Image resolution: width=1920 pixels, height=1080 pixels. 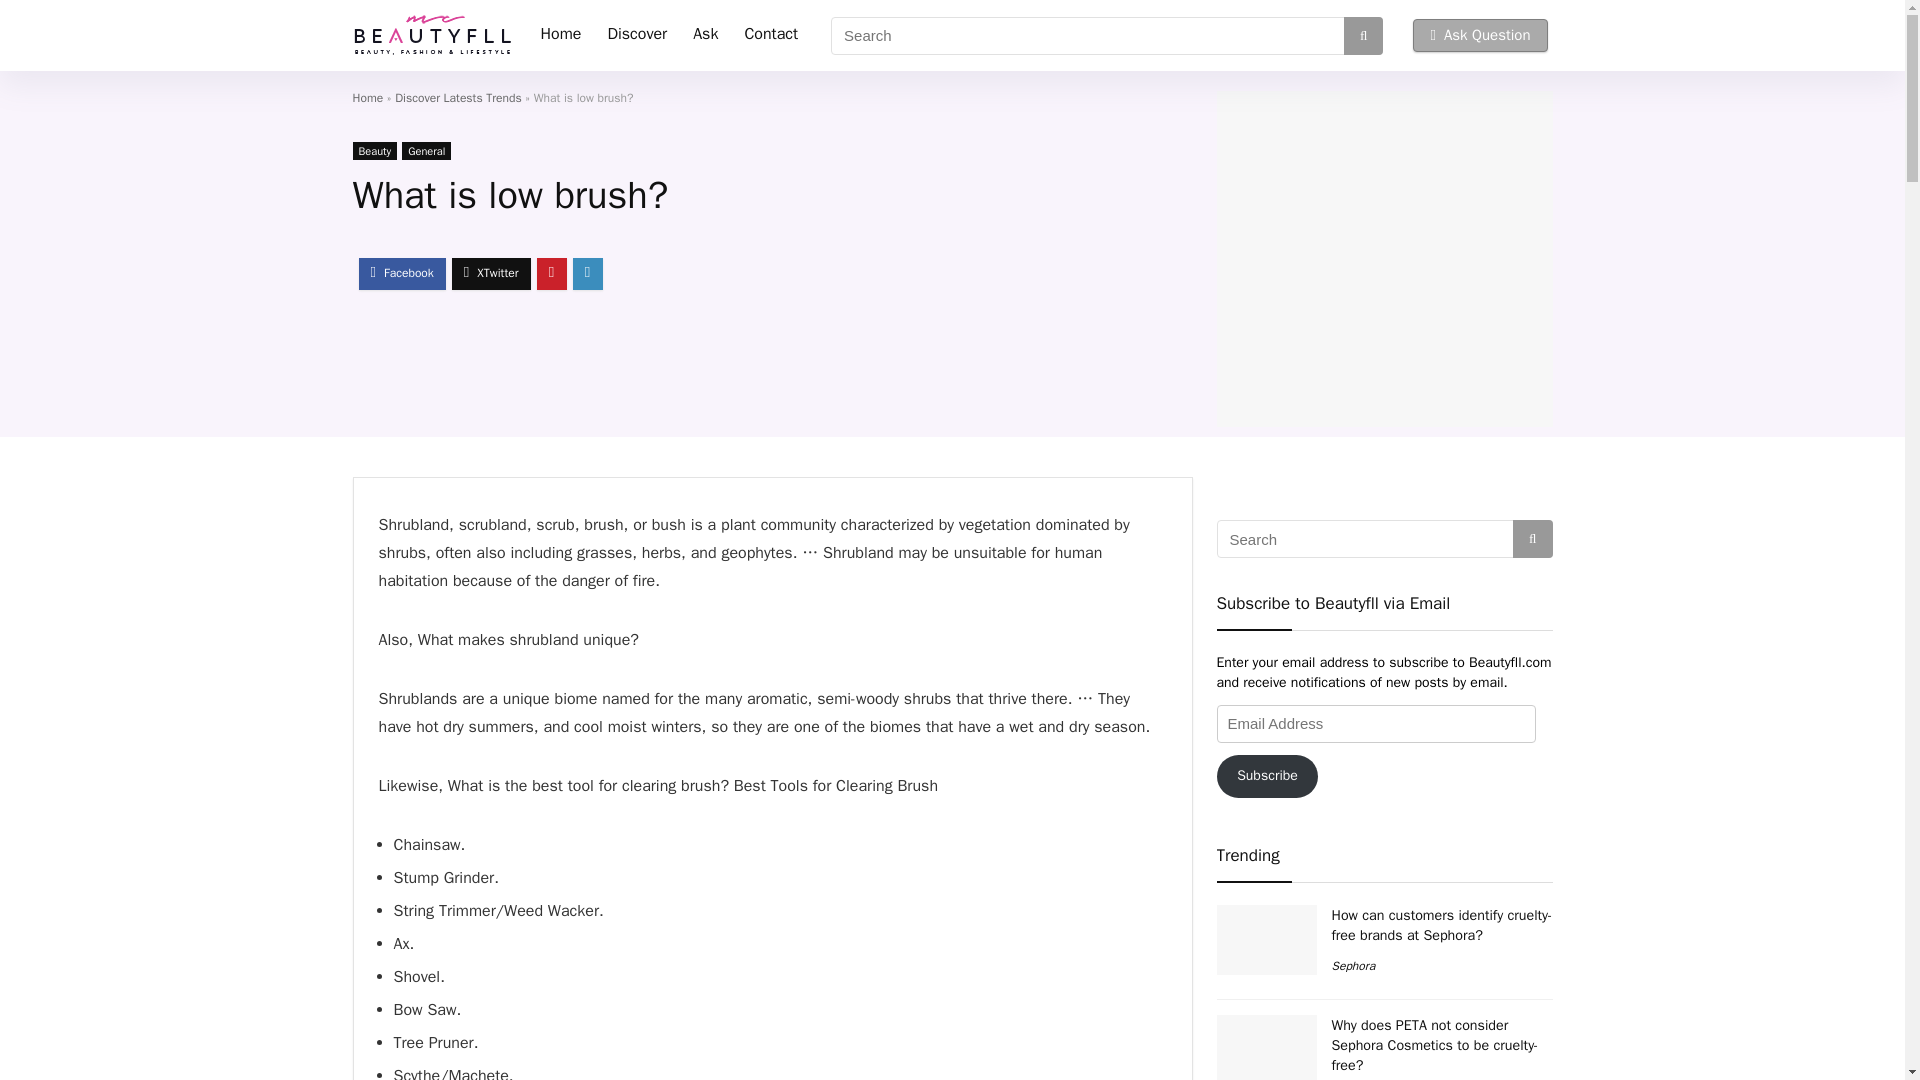 I want to click on Beauty, so click(x=374, y=150).